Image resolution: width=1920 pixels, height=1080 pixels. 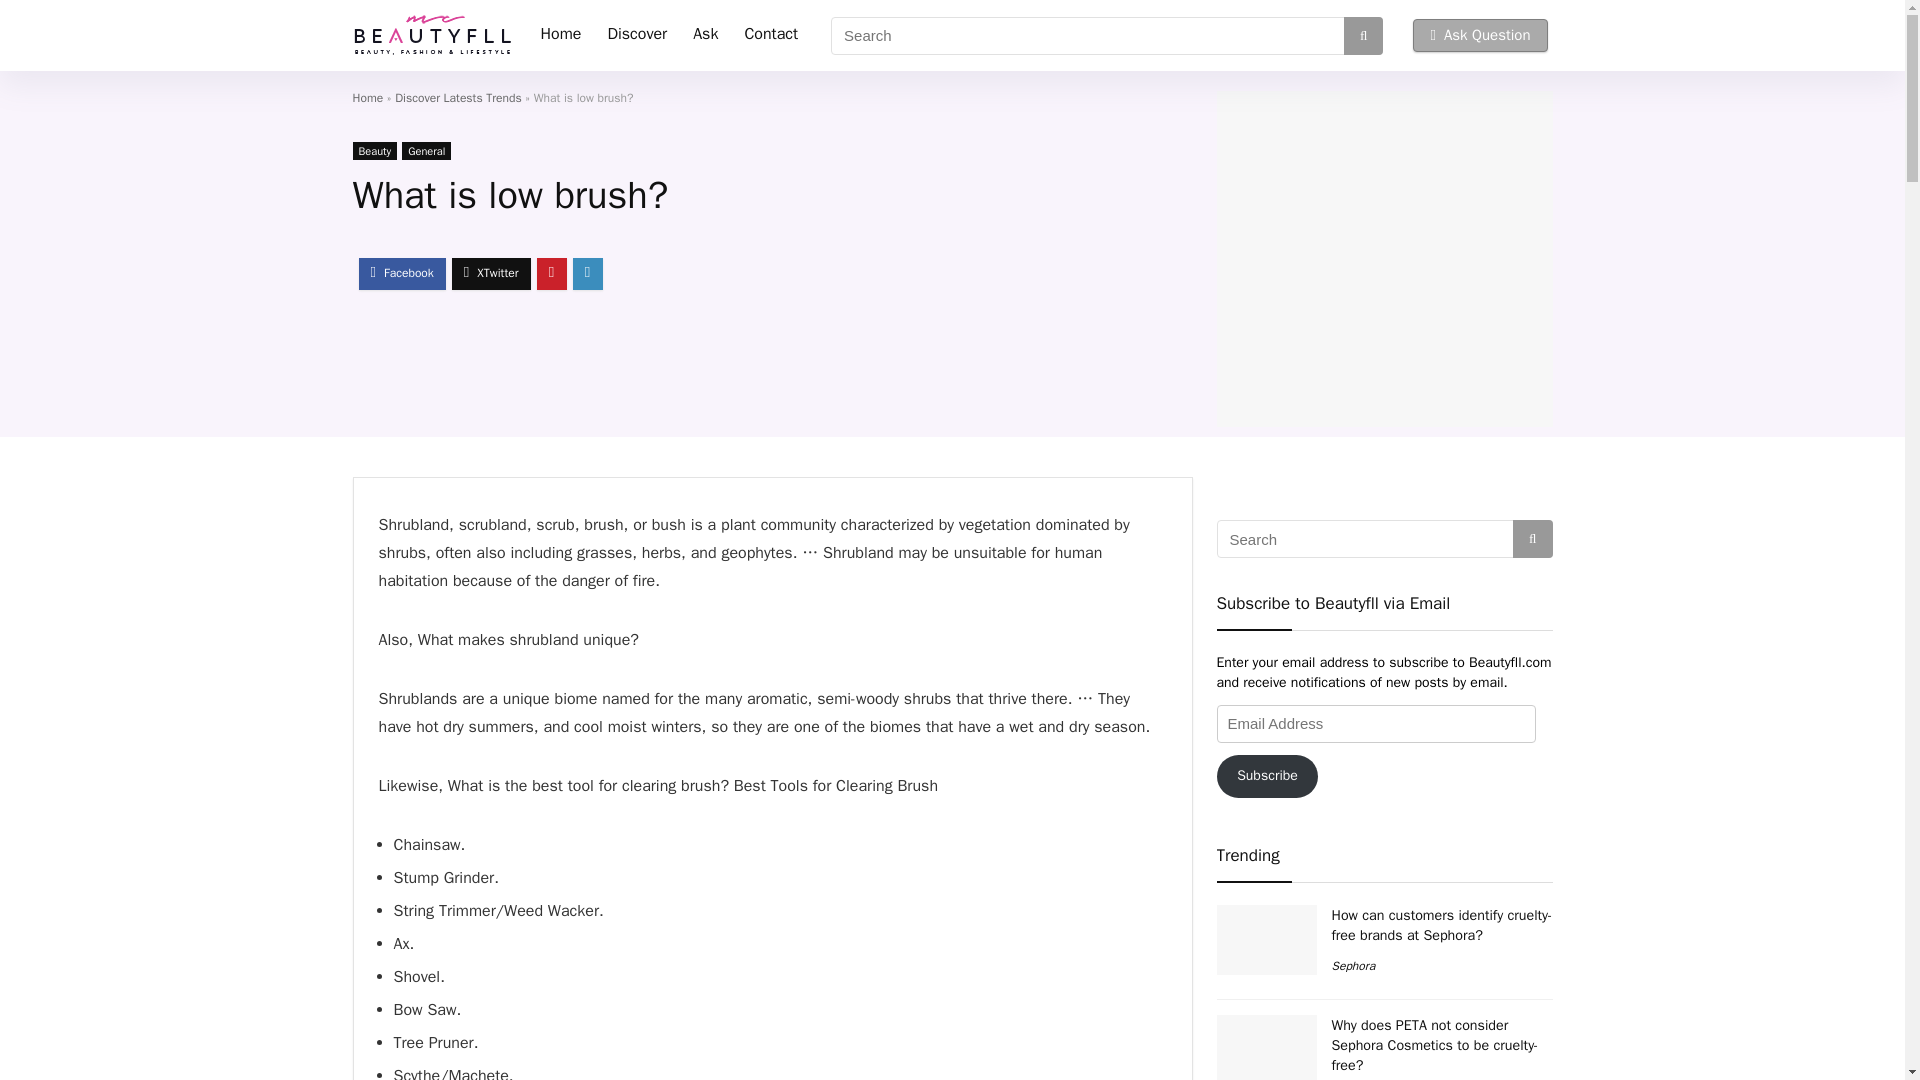 I want to click on Beauty, so click(x=374, y=150).